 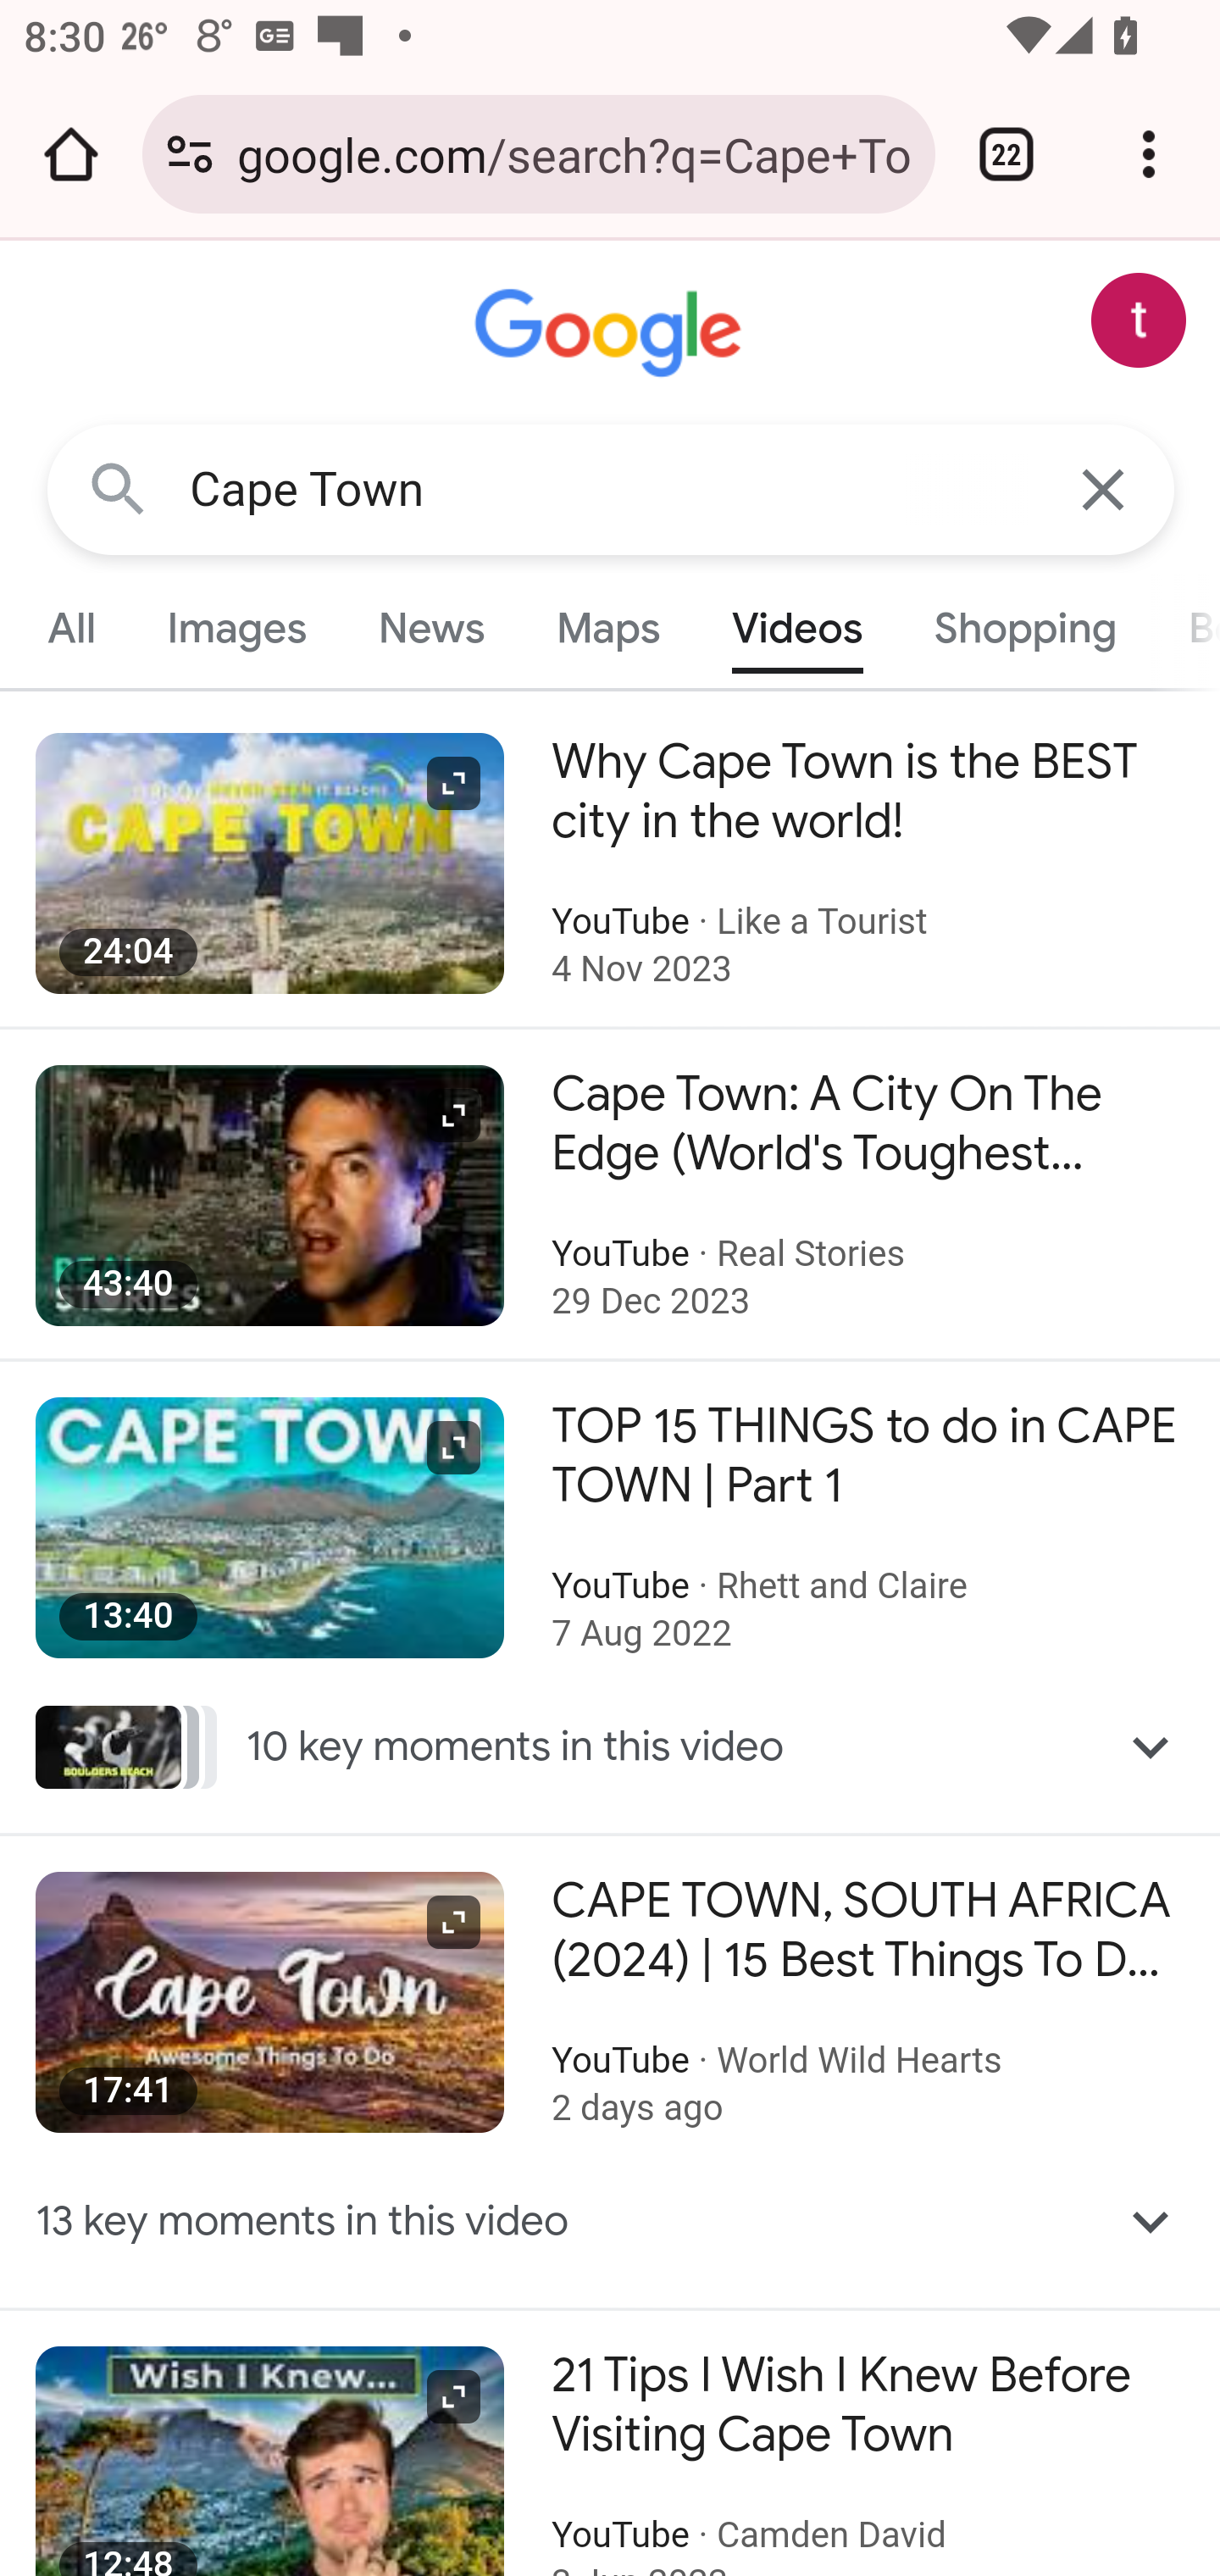 What do you see at coordinates (190, 154) in the screenshot?
I see `Connection is secure` at bounding box center [190, 154].